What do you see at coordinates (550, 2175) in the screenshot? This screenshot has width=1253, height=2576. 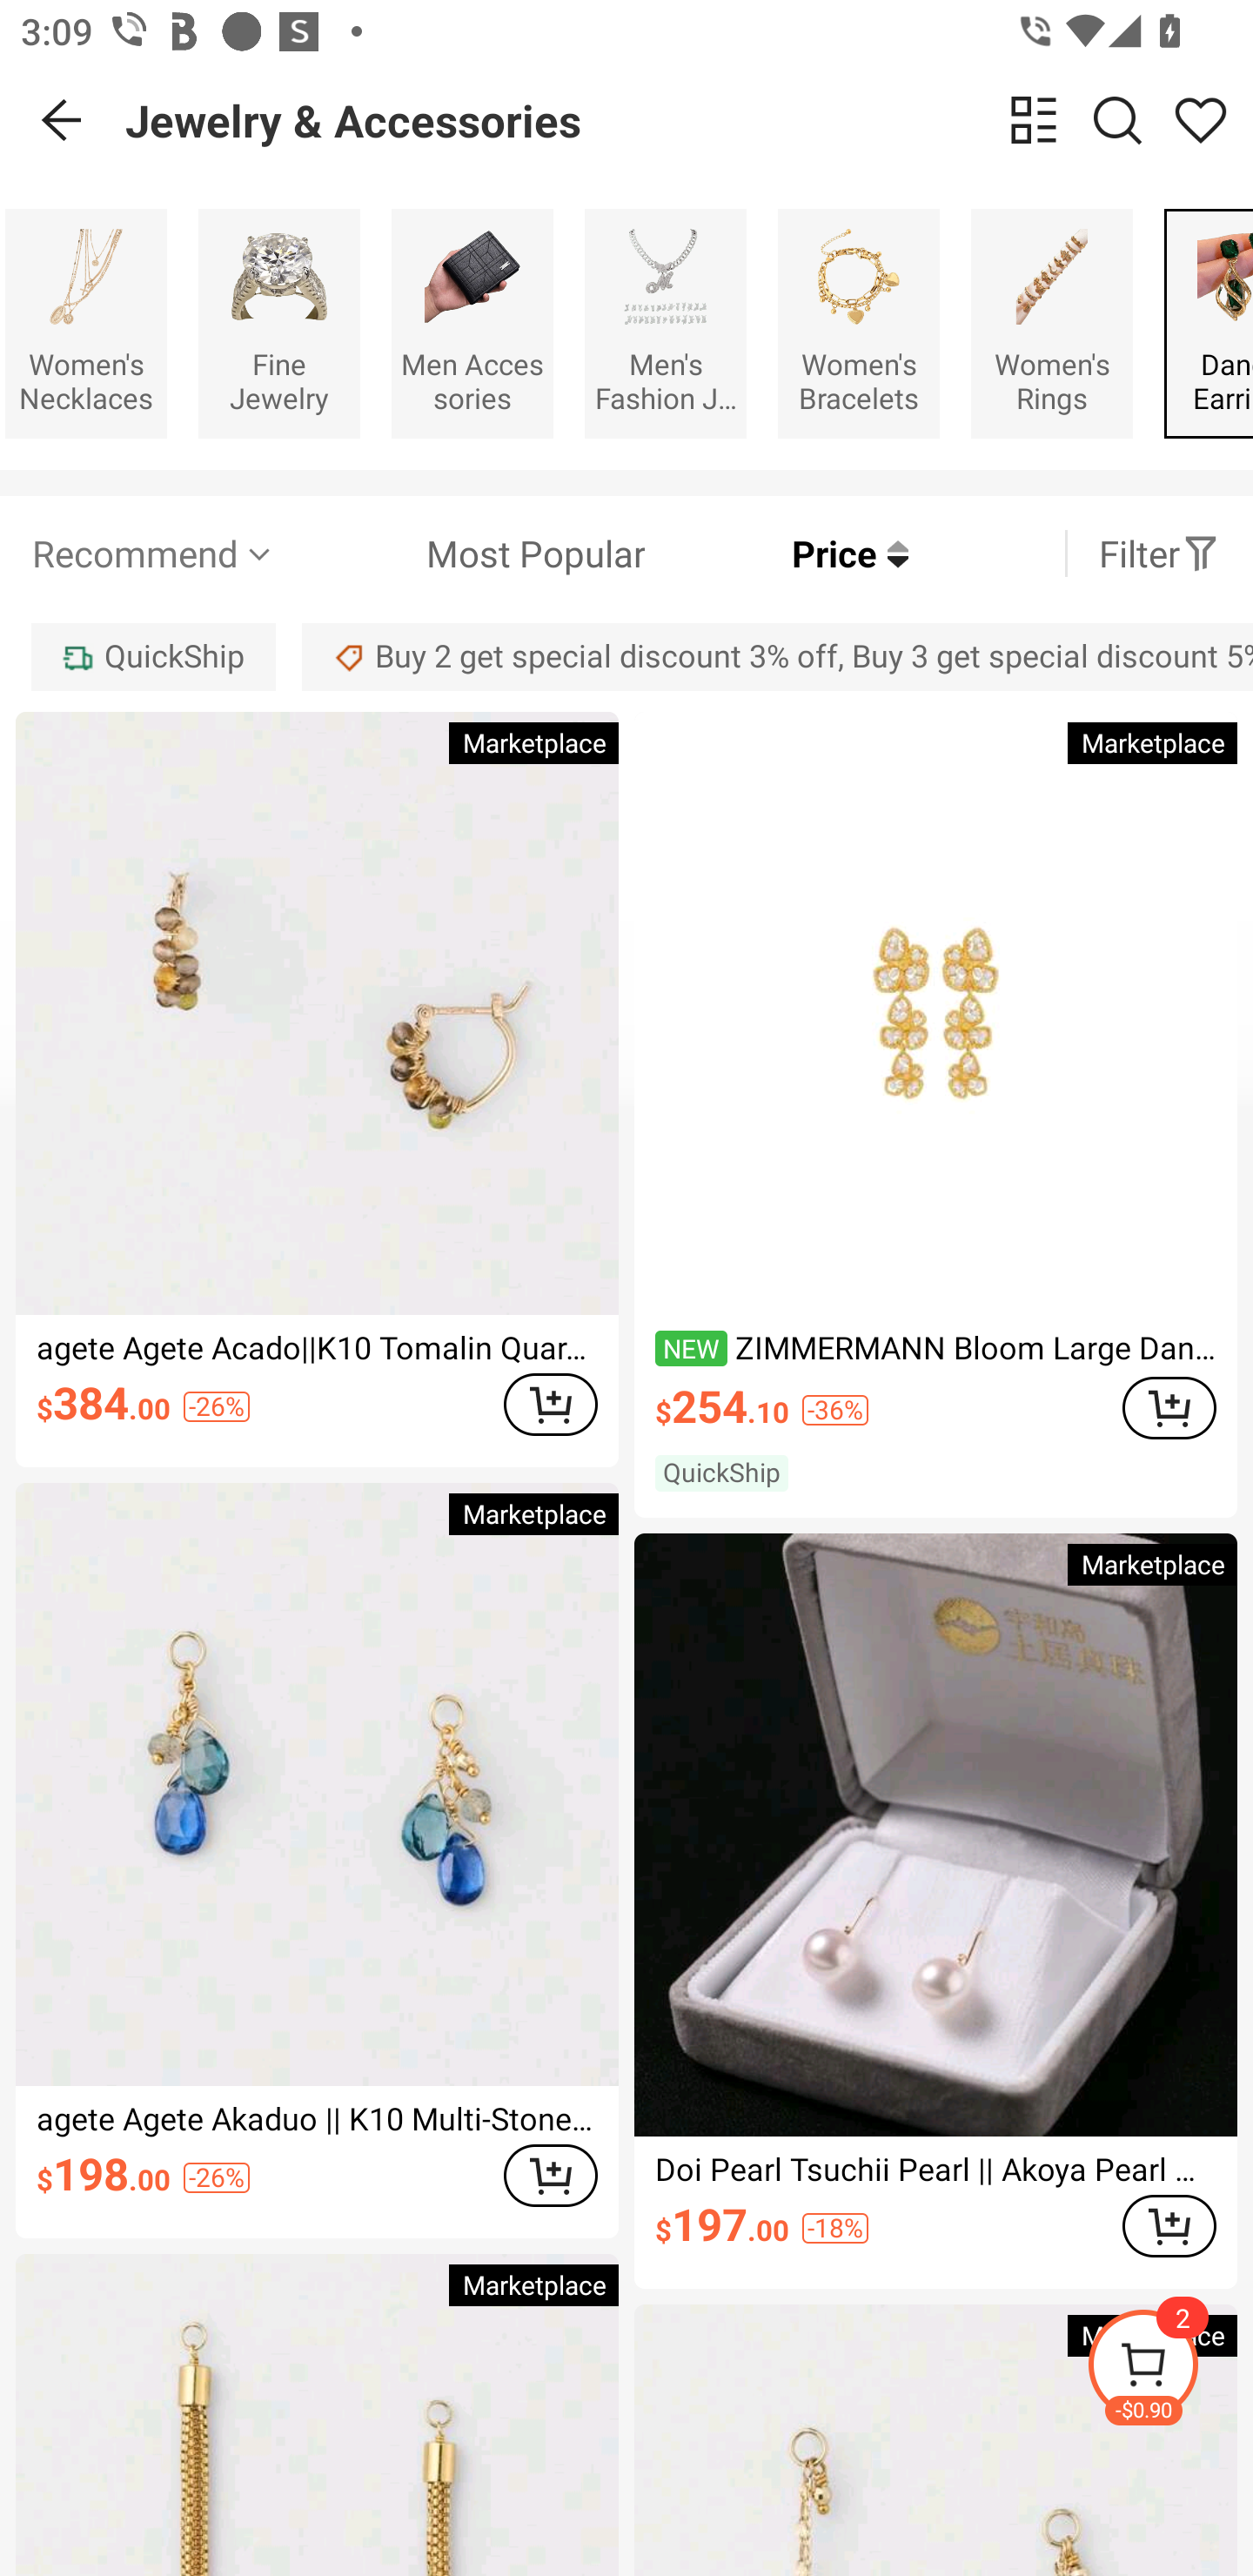 I see `ADD TO CART` at bounding box center [550, 2175].